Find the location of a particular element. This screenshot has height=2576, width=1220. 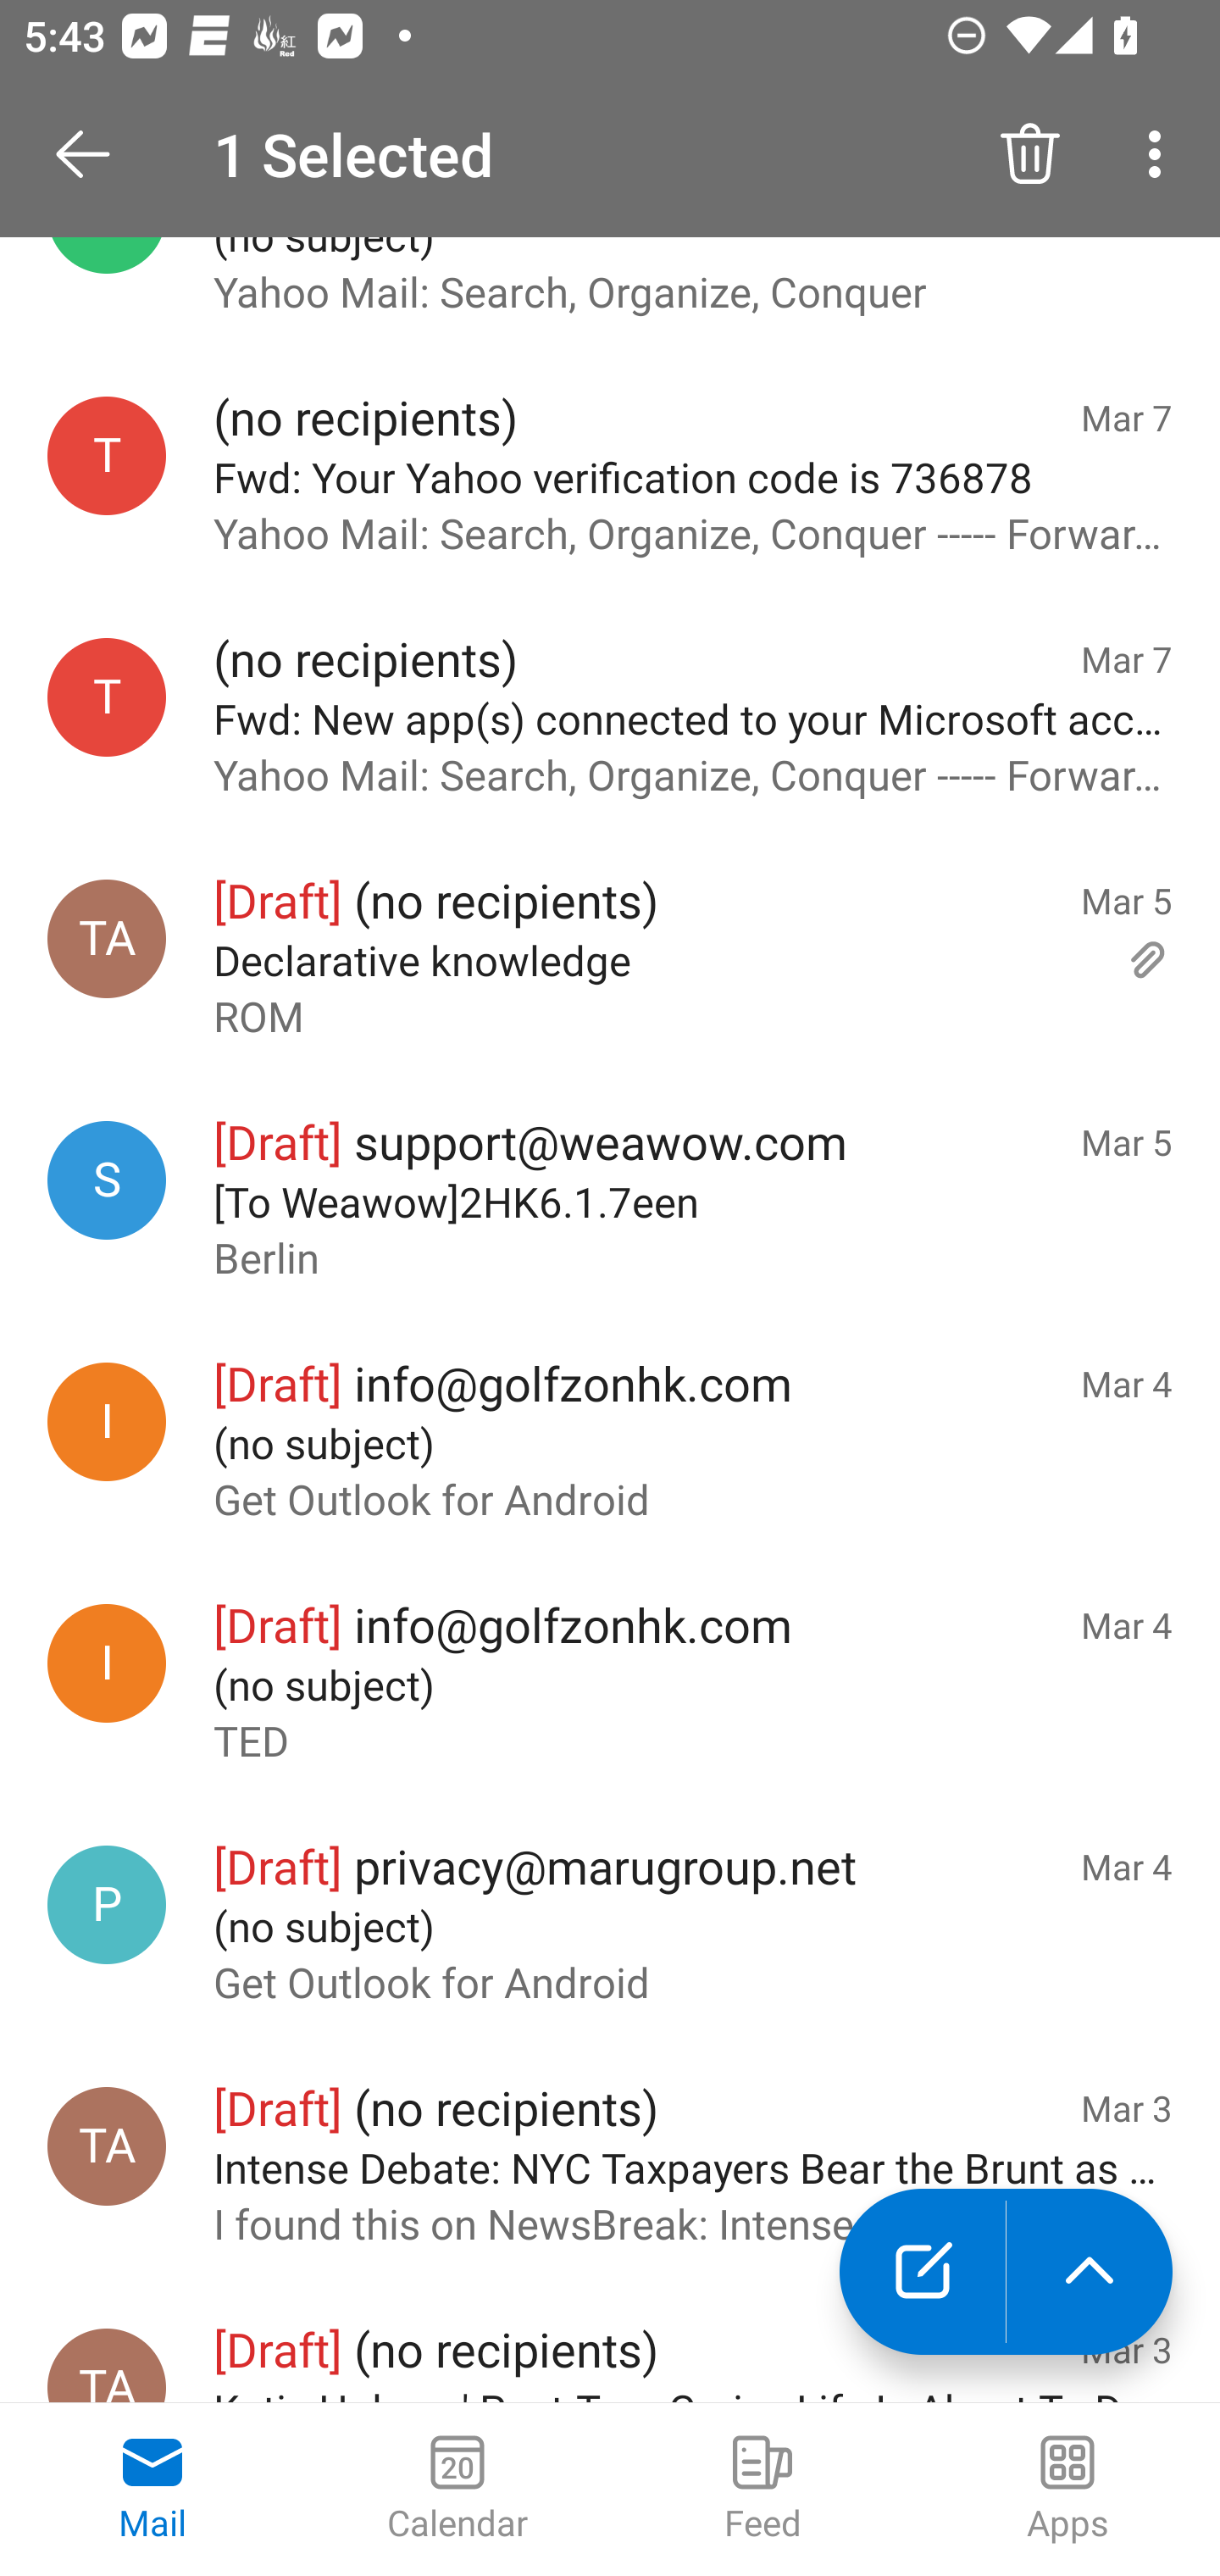

Test Appium, testappium002@outlook.com is located at coordinates (107, 2366).